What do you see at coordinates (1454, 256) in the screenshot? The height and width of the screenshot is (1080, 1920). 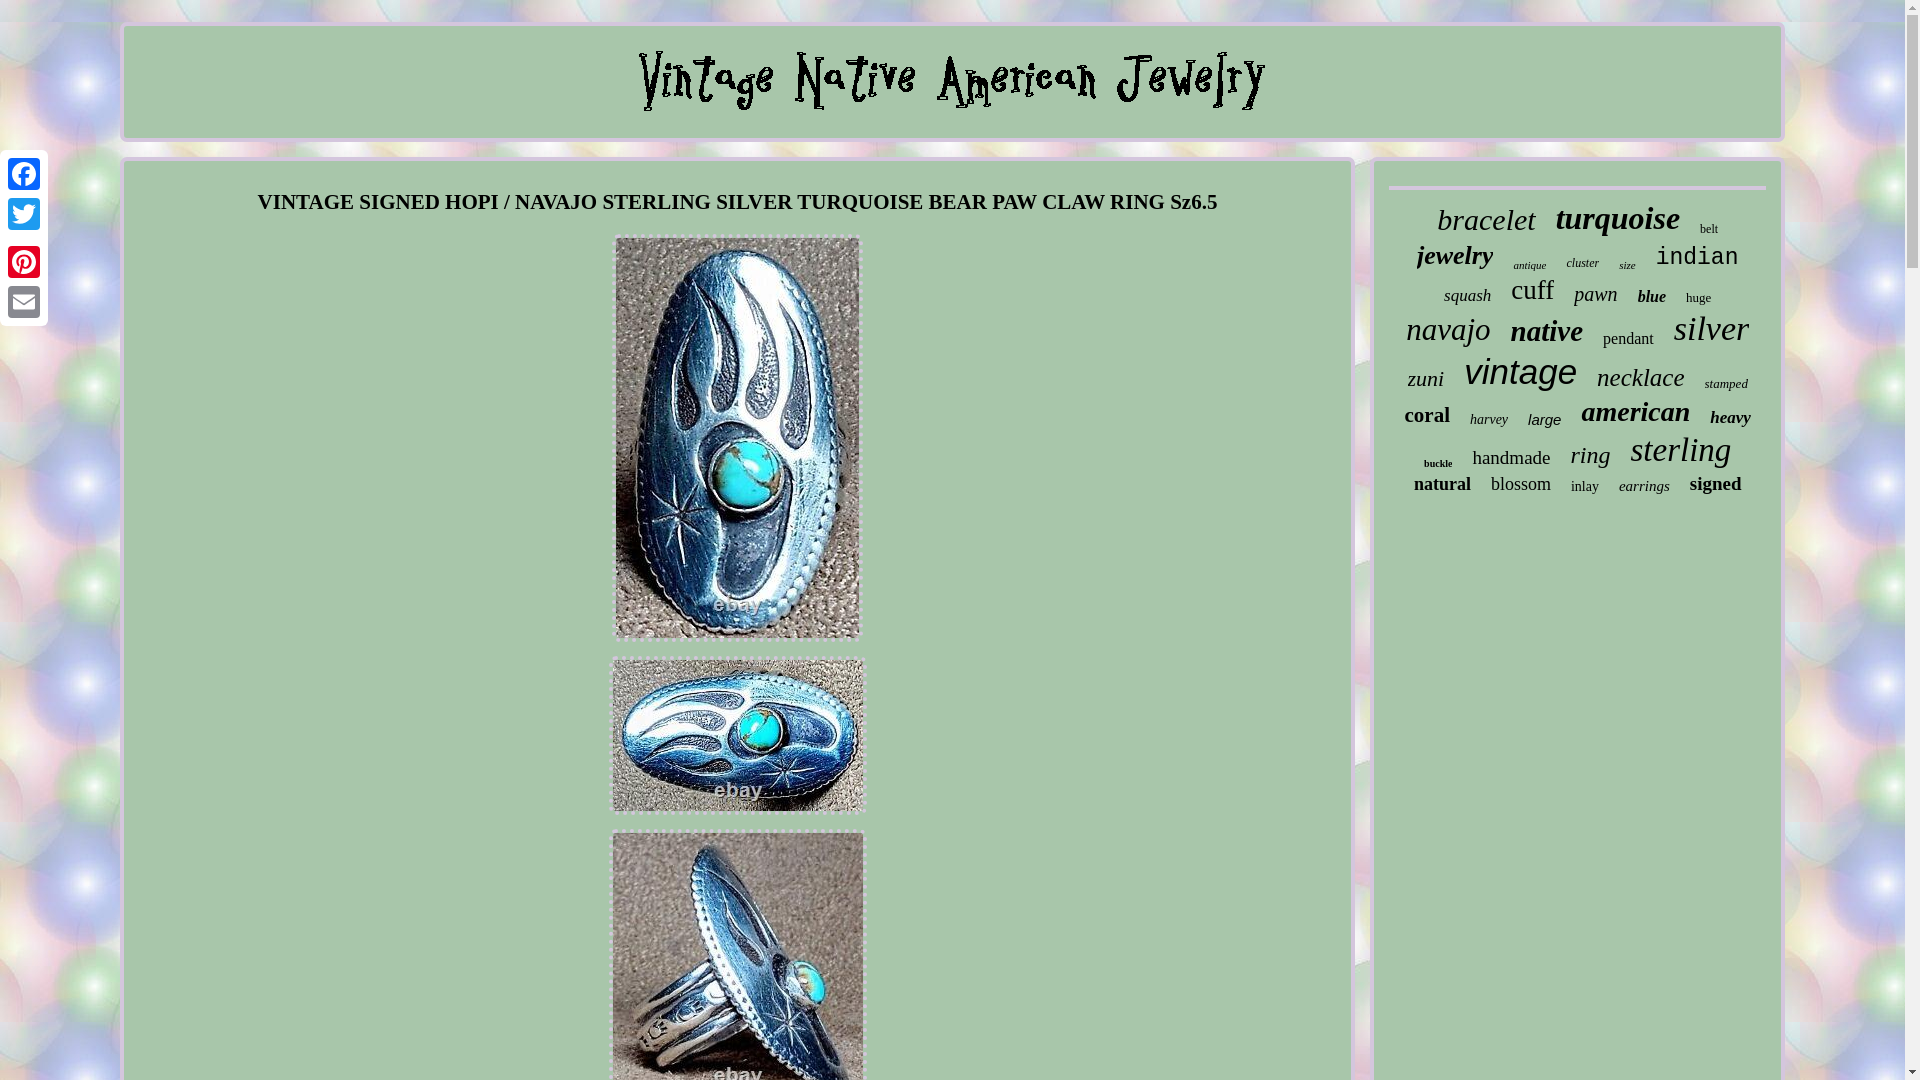 I see `jewelry` at bounding box center [1454, 256].